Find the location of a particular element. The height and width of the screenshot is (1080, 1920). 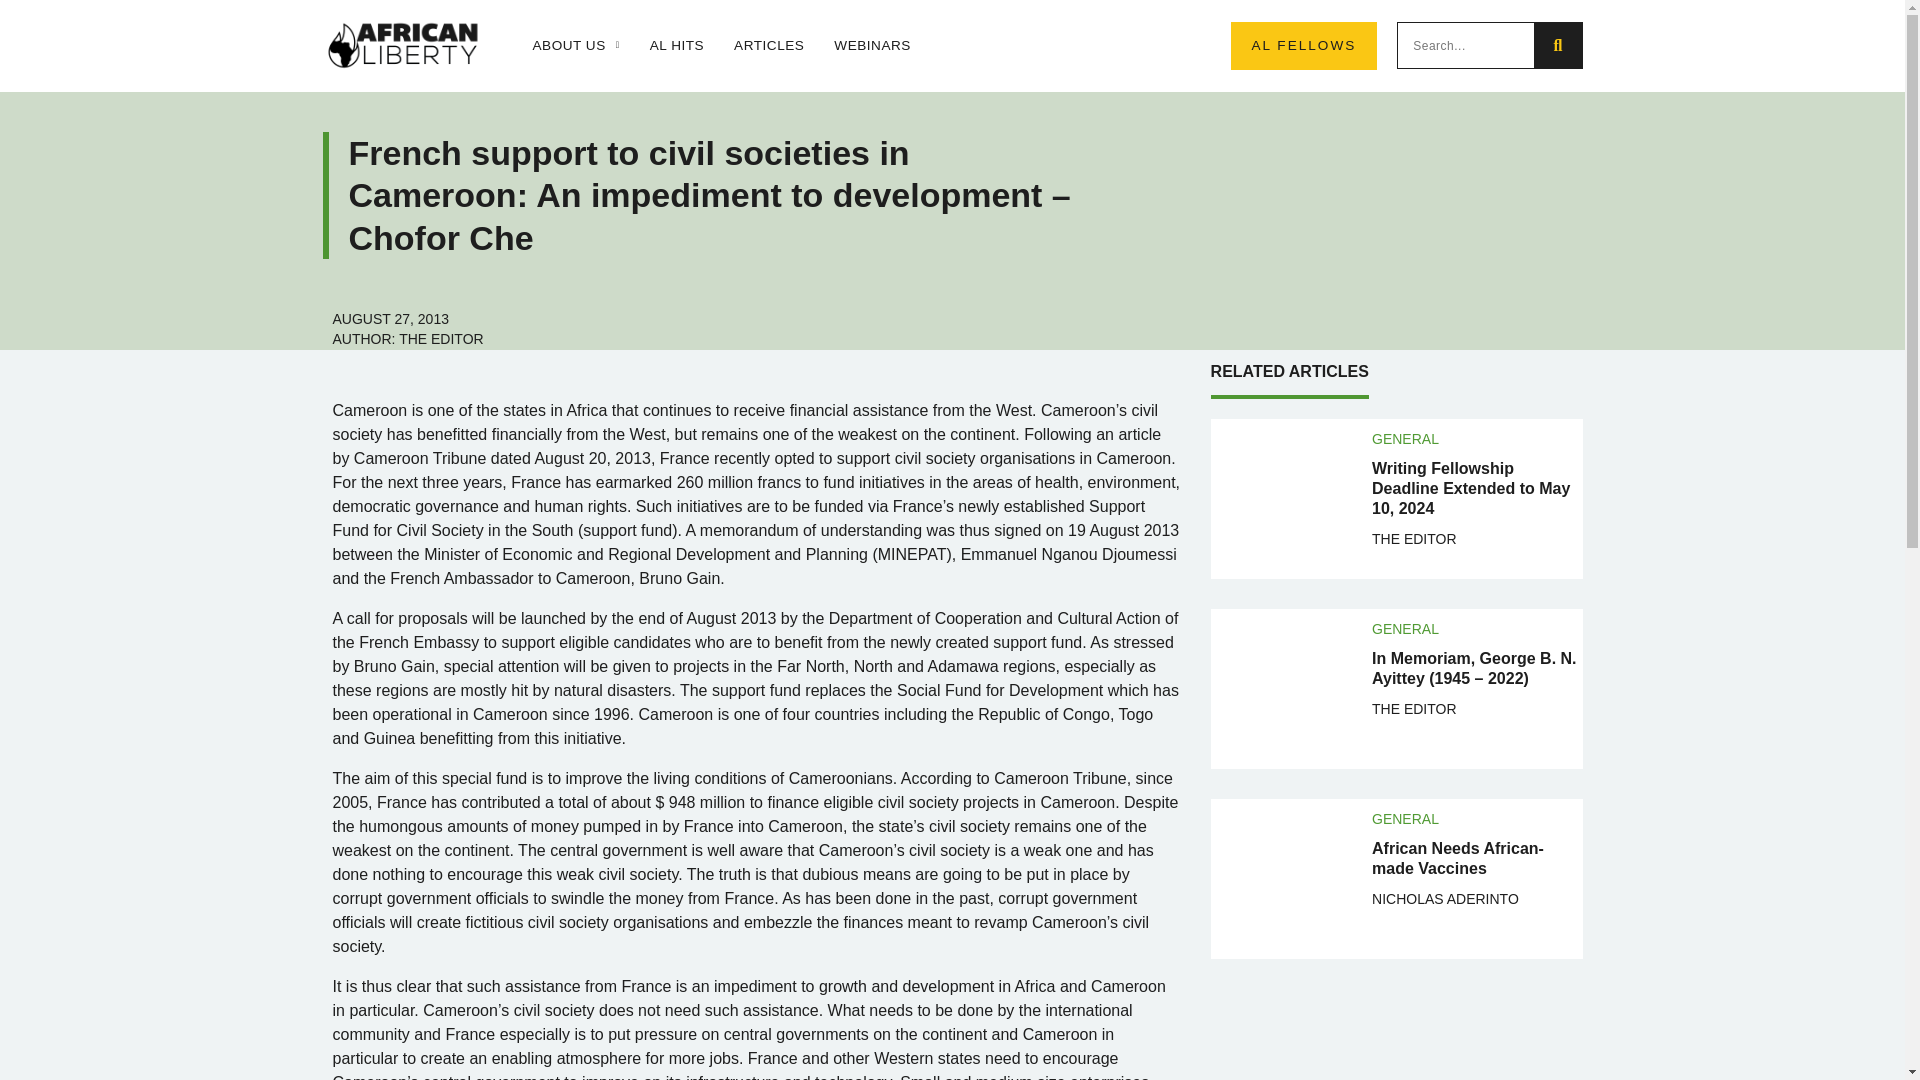

WEBINARS is located at coordinates (872, 46).